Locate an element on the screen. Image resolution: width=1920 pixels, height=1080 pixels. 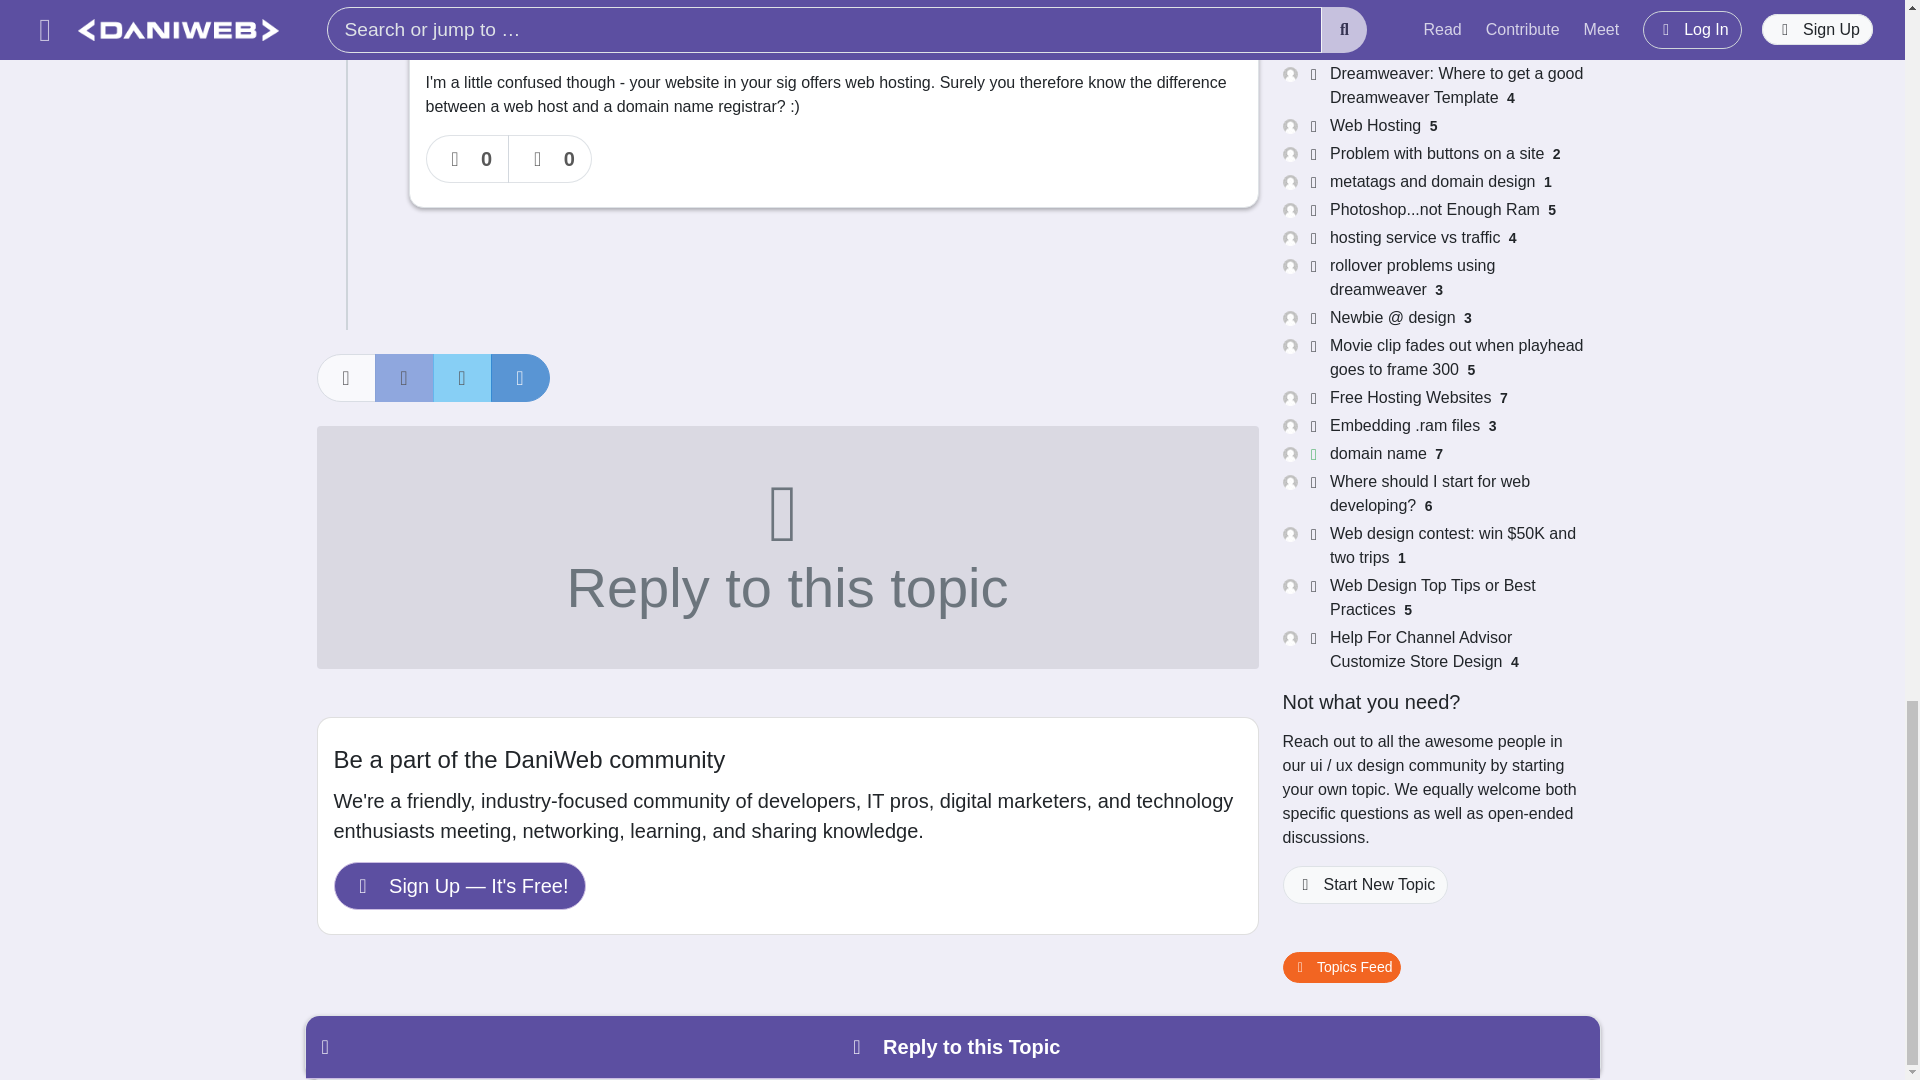
Twitter is located at coordinates (462, 378).